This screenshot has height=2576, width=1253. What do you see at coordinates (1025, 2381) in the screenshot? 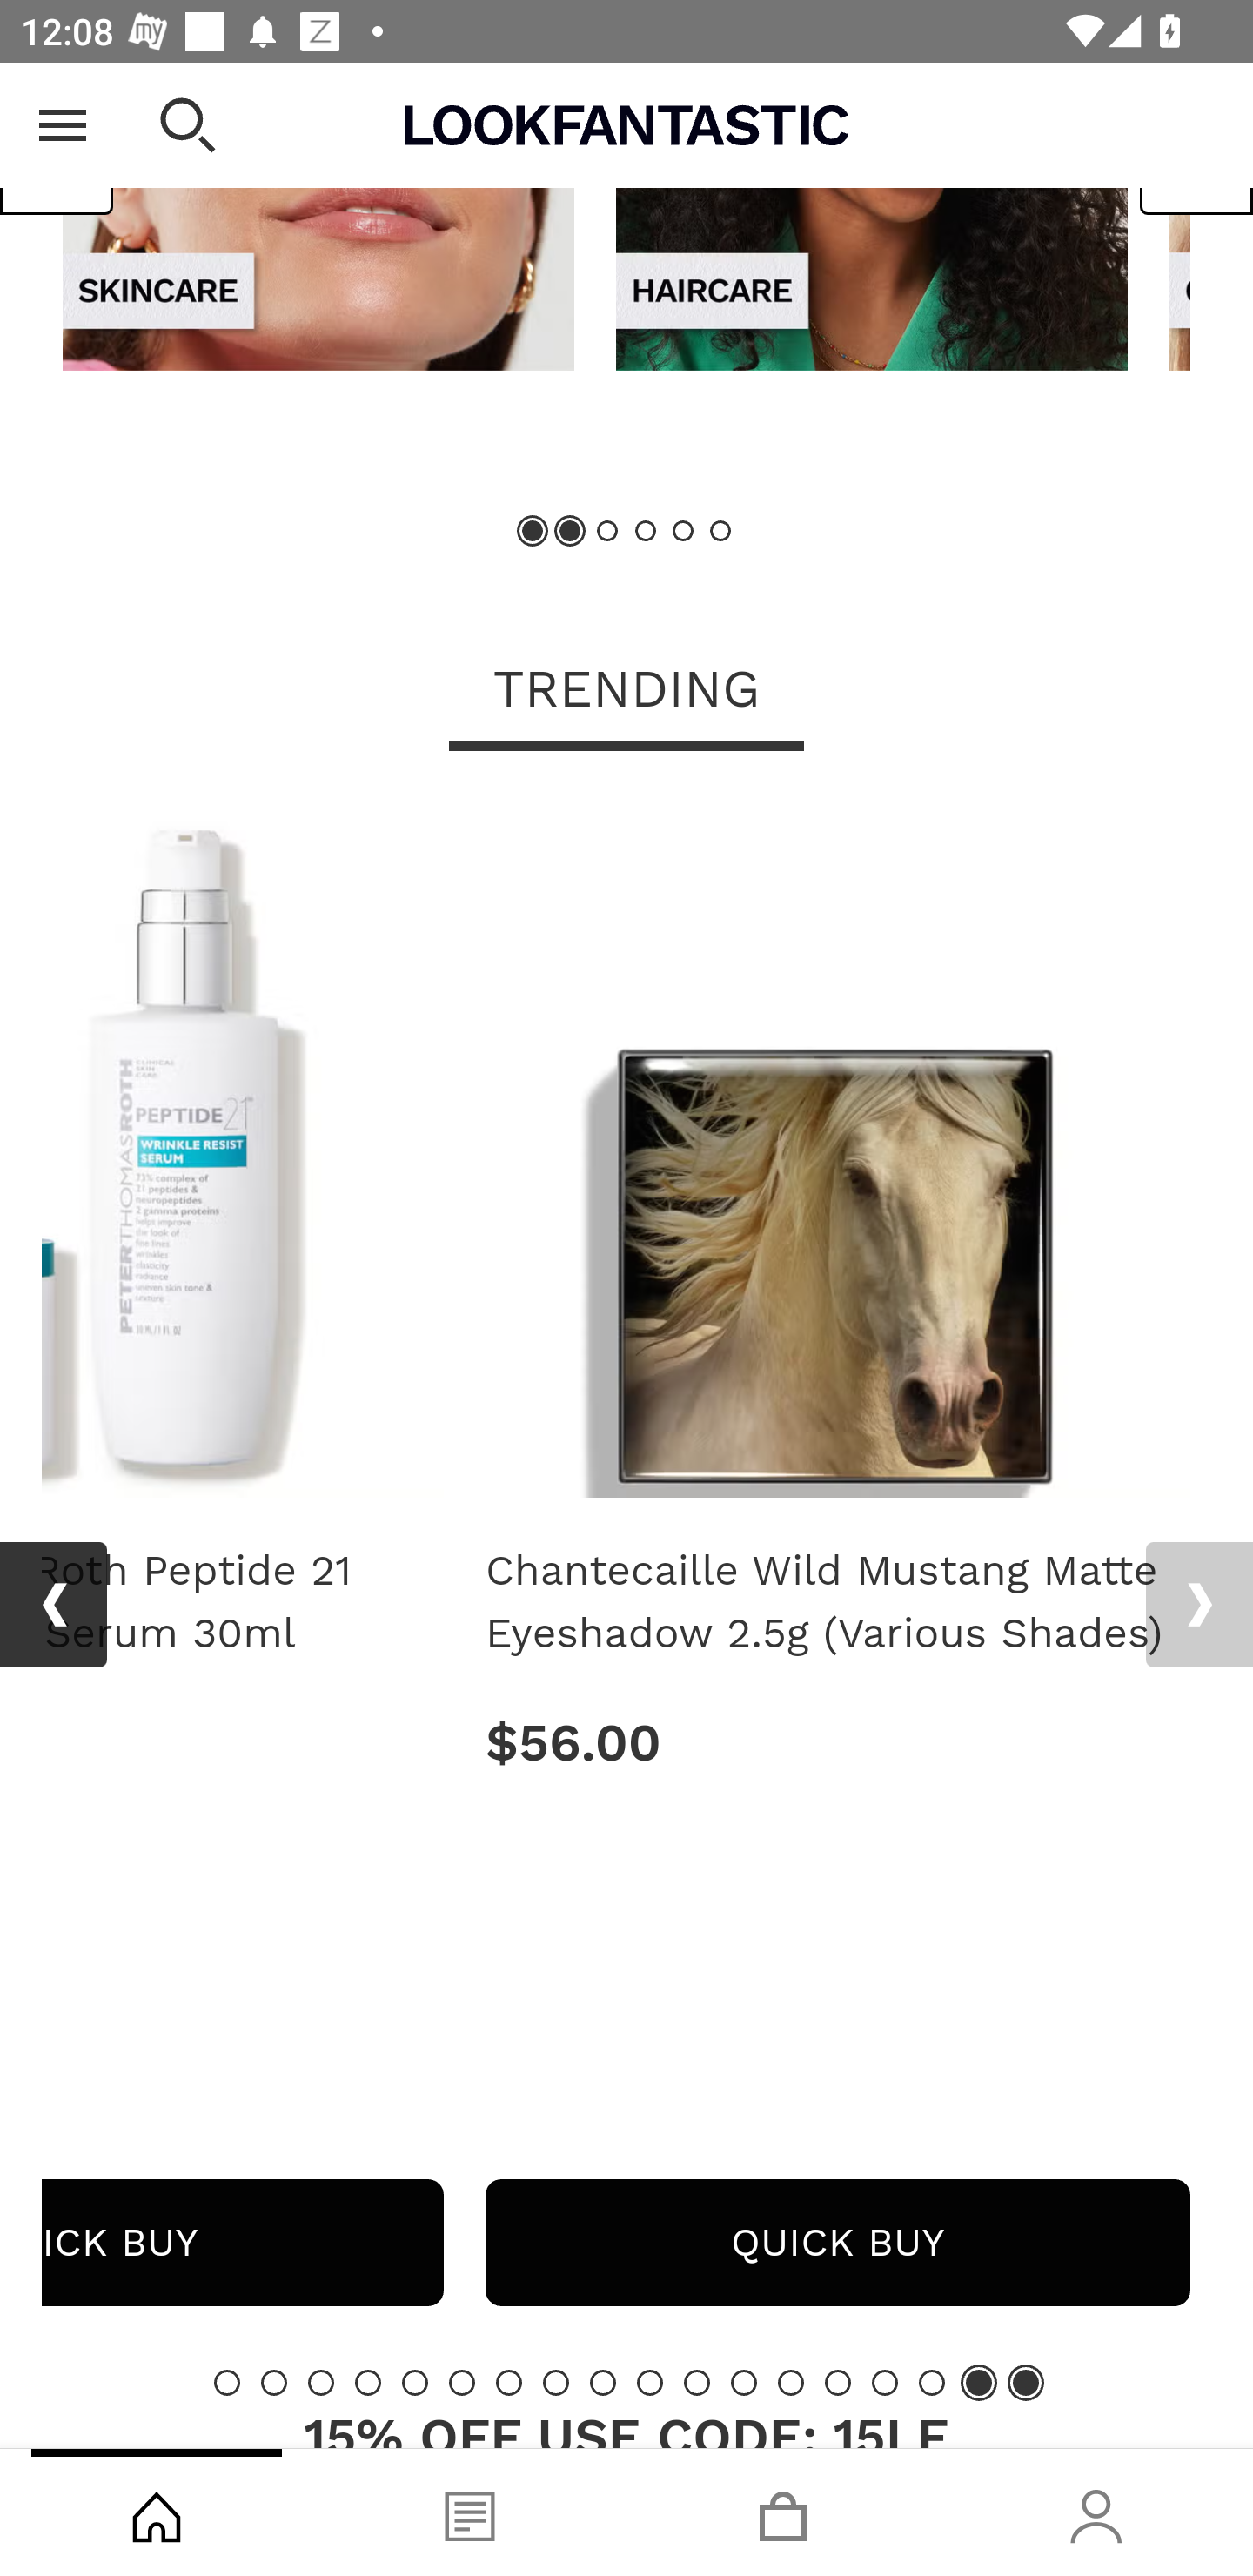
I see `Showing Slide 18 (Current Item)` at bounding box center [1025, 2381].